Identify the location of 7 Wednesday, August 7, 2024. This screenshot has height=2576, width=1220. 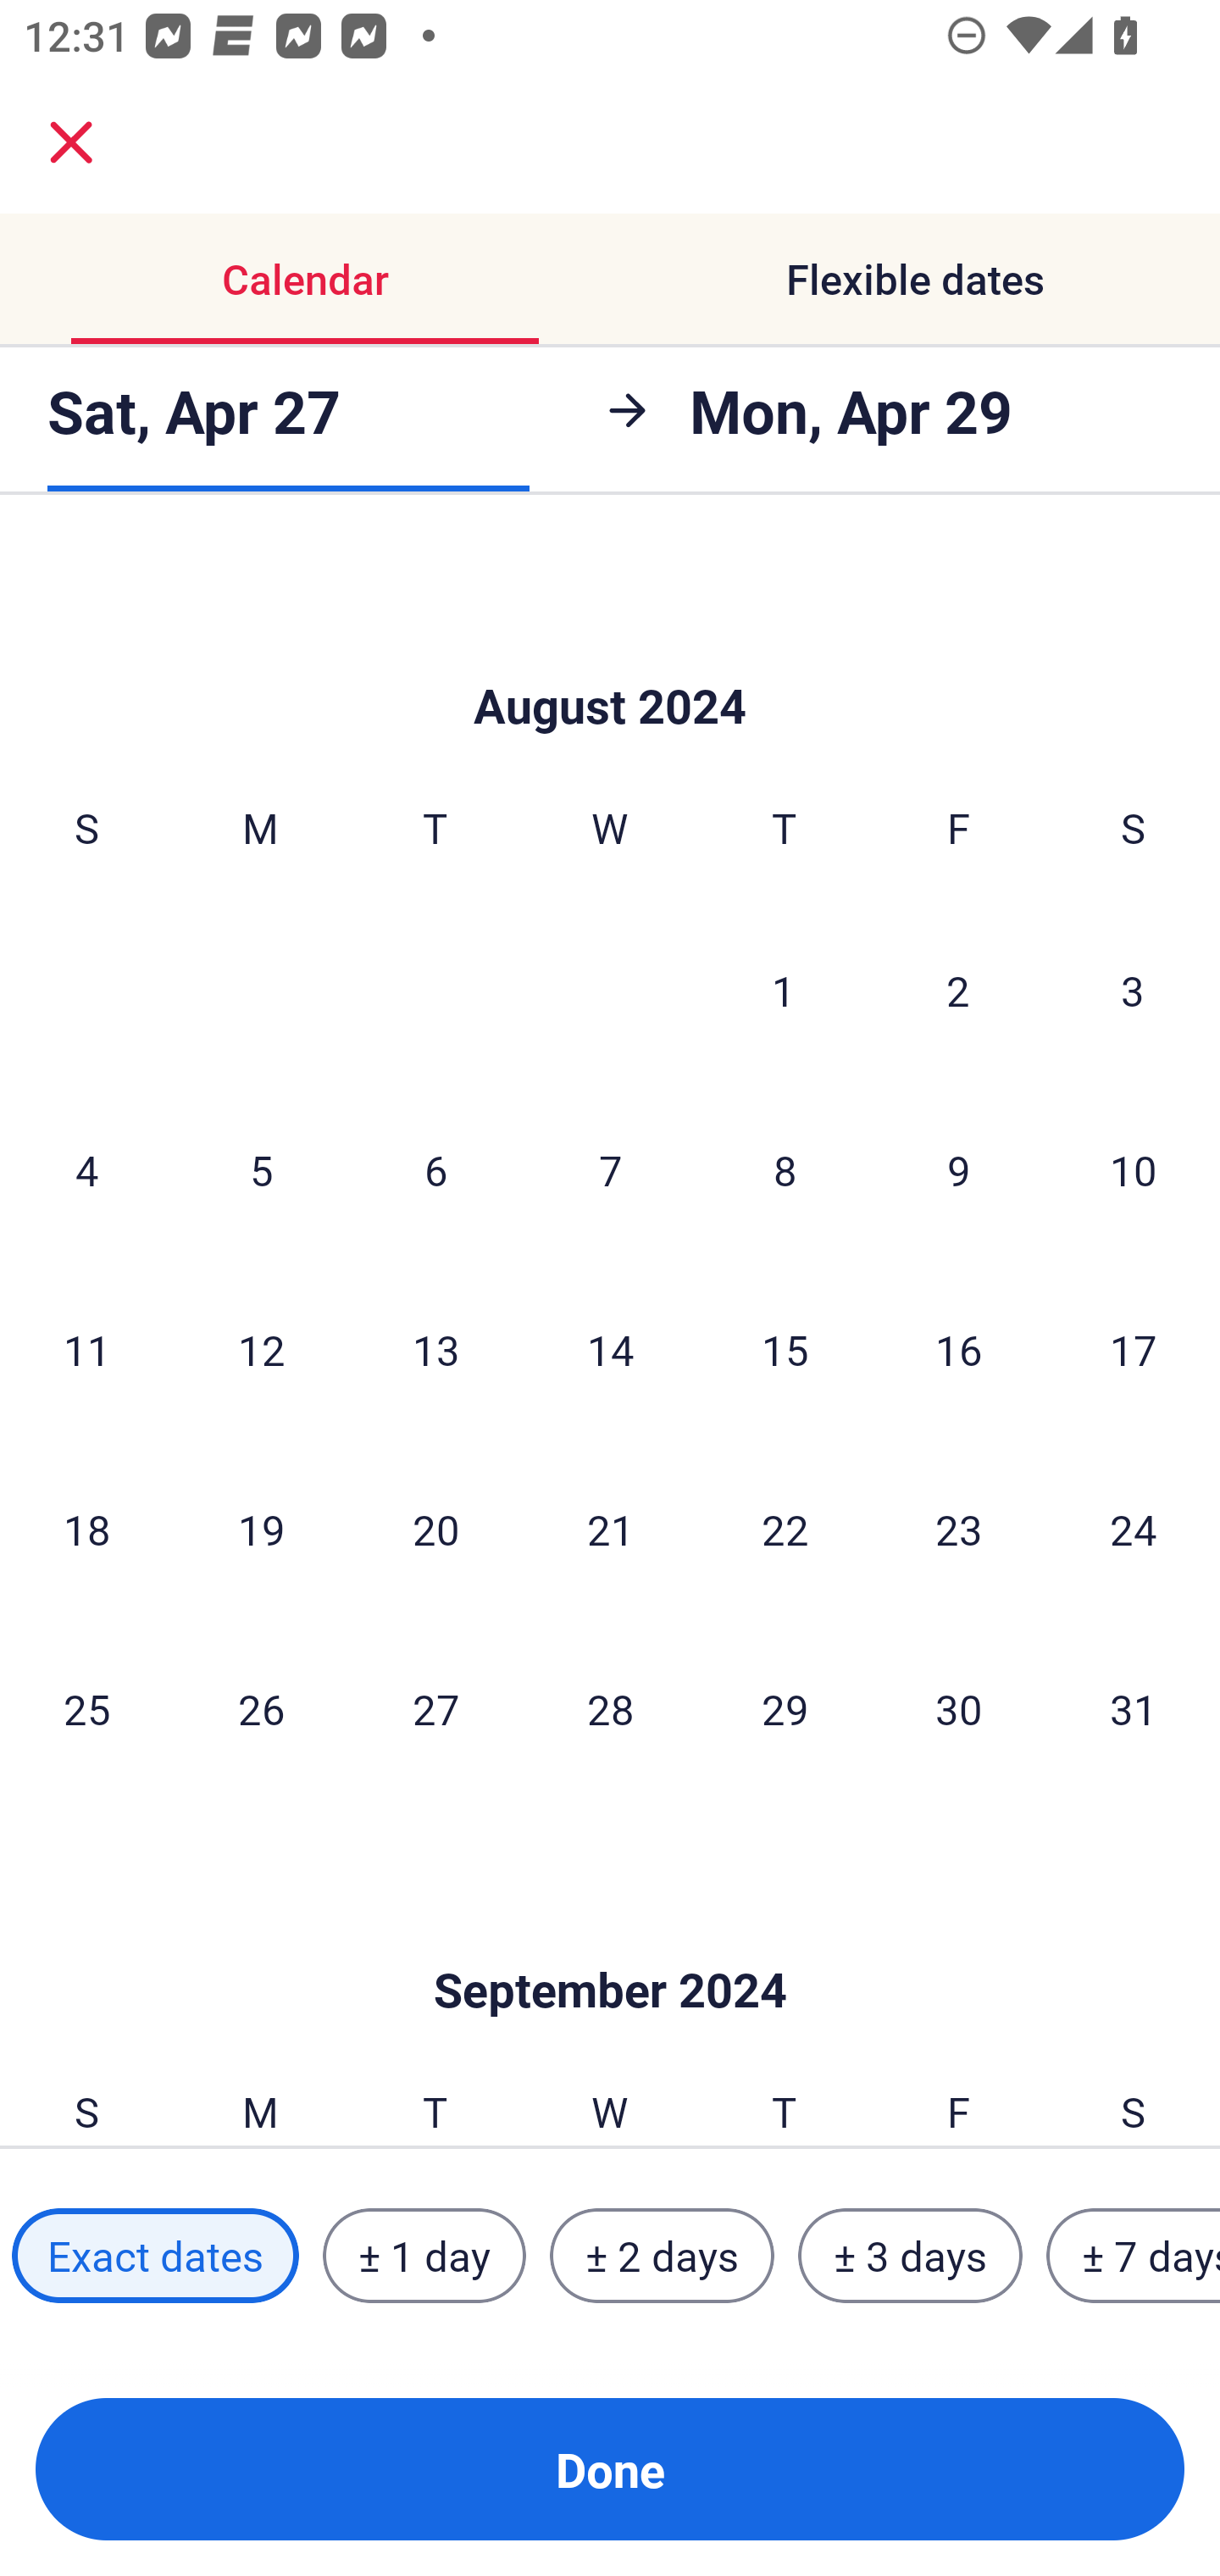
(610, 1169).